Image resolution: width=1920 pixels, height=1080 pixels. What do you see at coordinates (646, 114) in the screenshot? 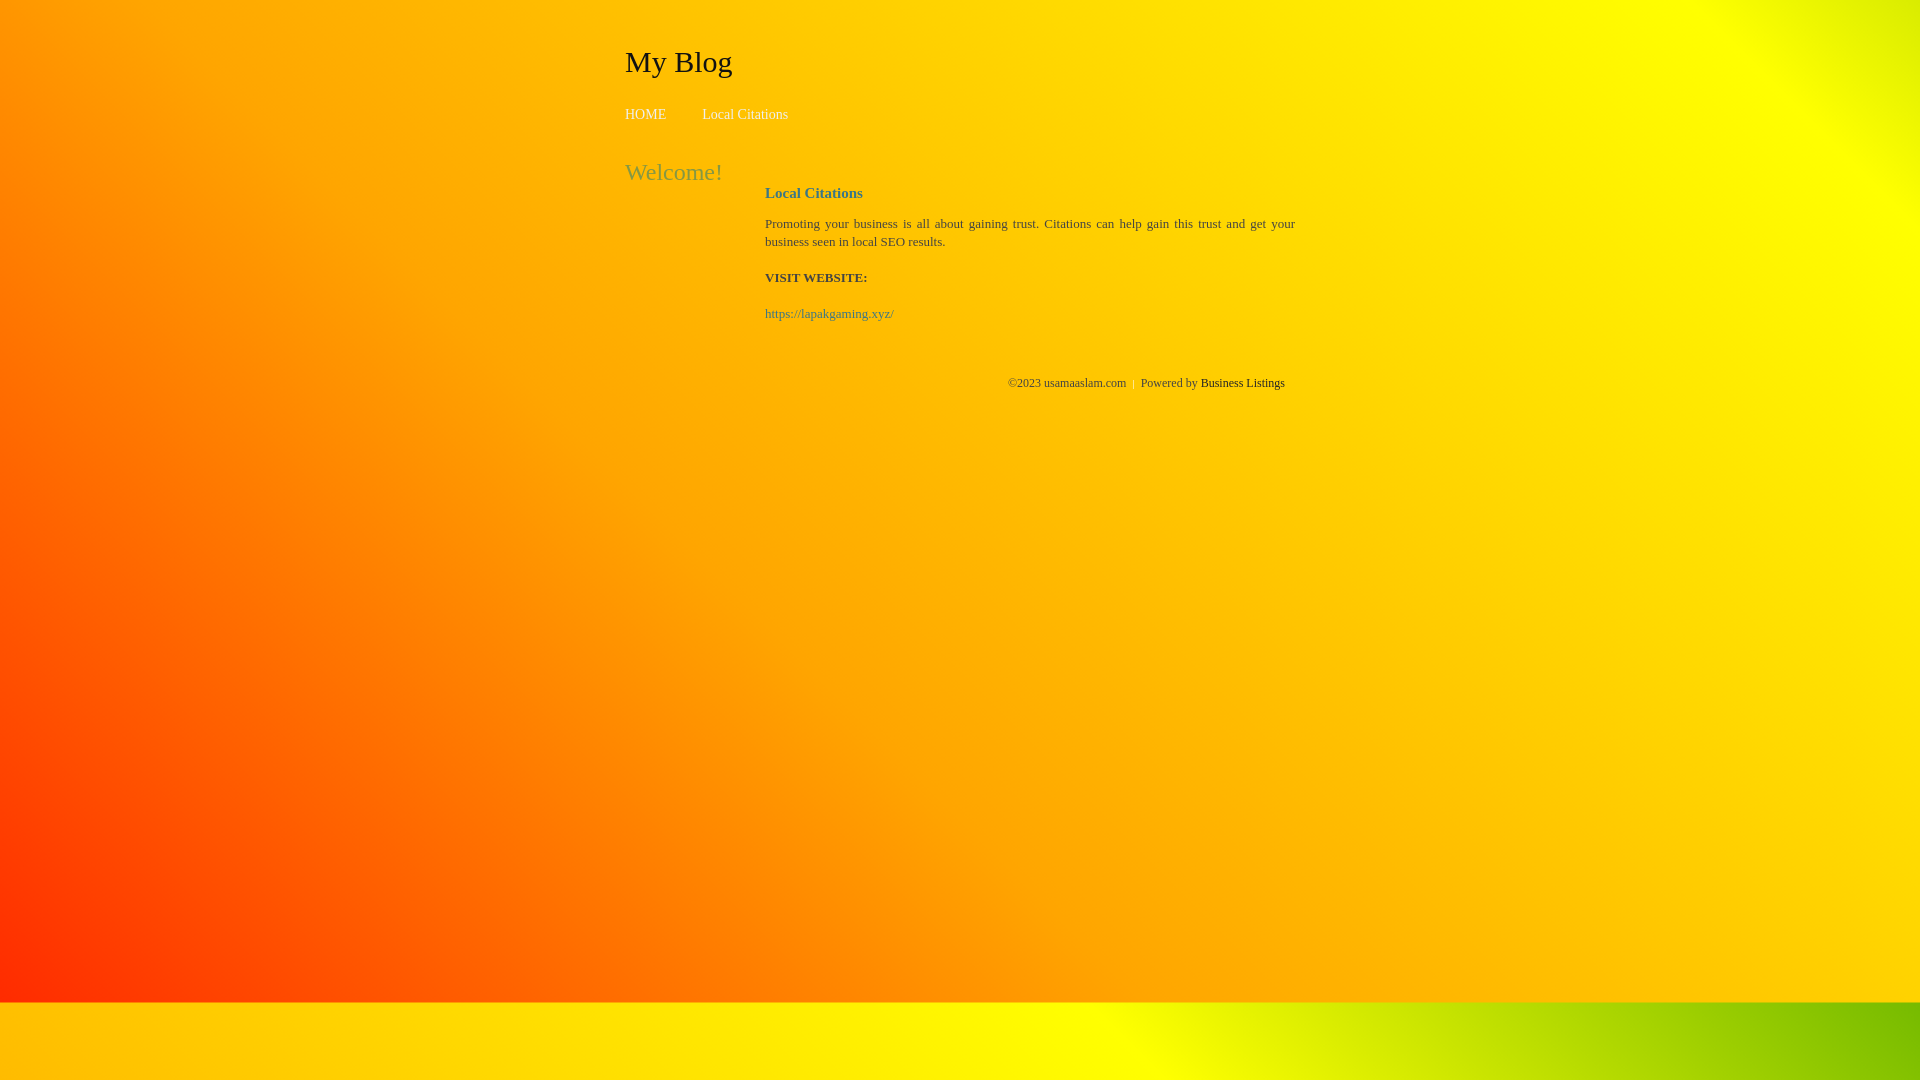
I see `HOME` at bounding box center [646, 114].